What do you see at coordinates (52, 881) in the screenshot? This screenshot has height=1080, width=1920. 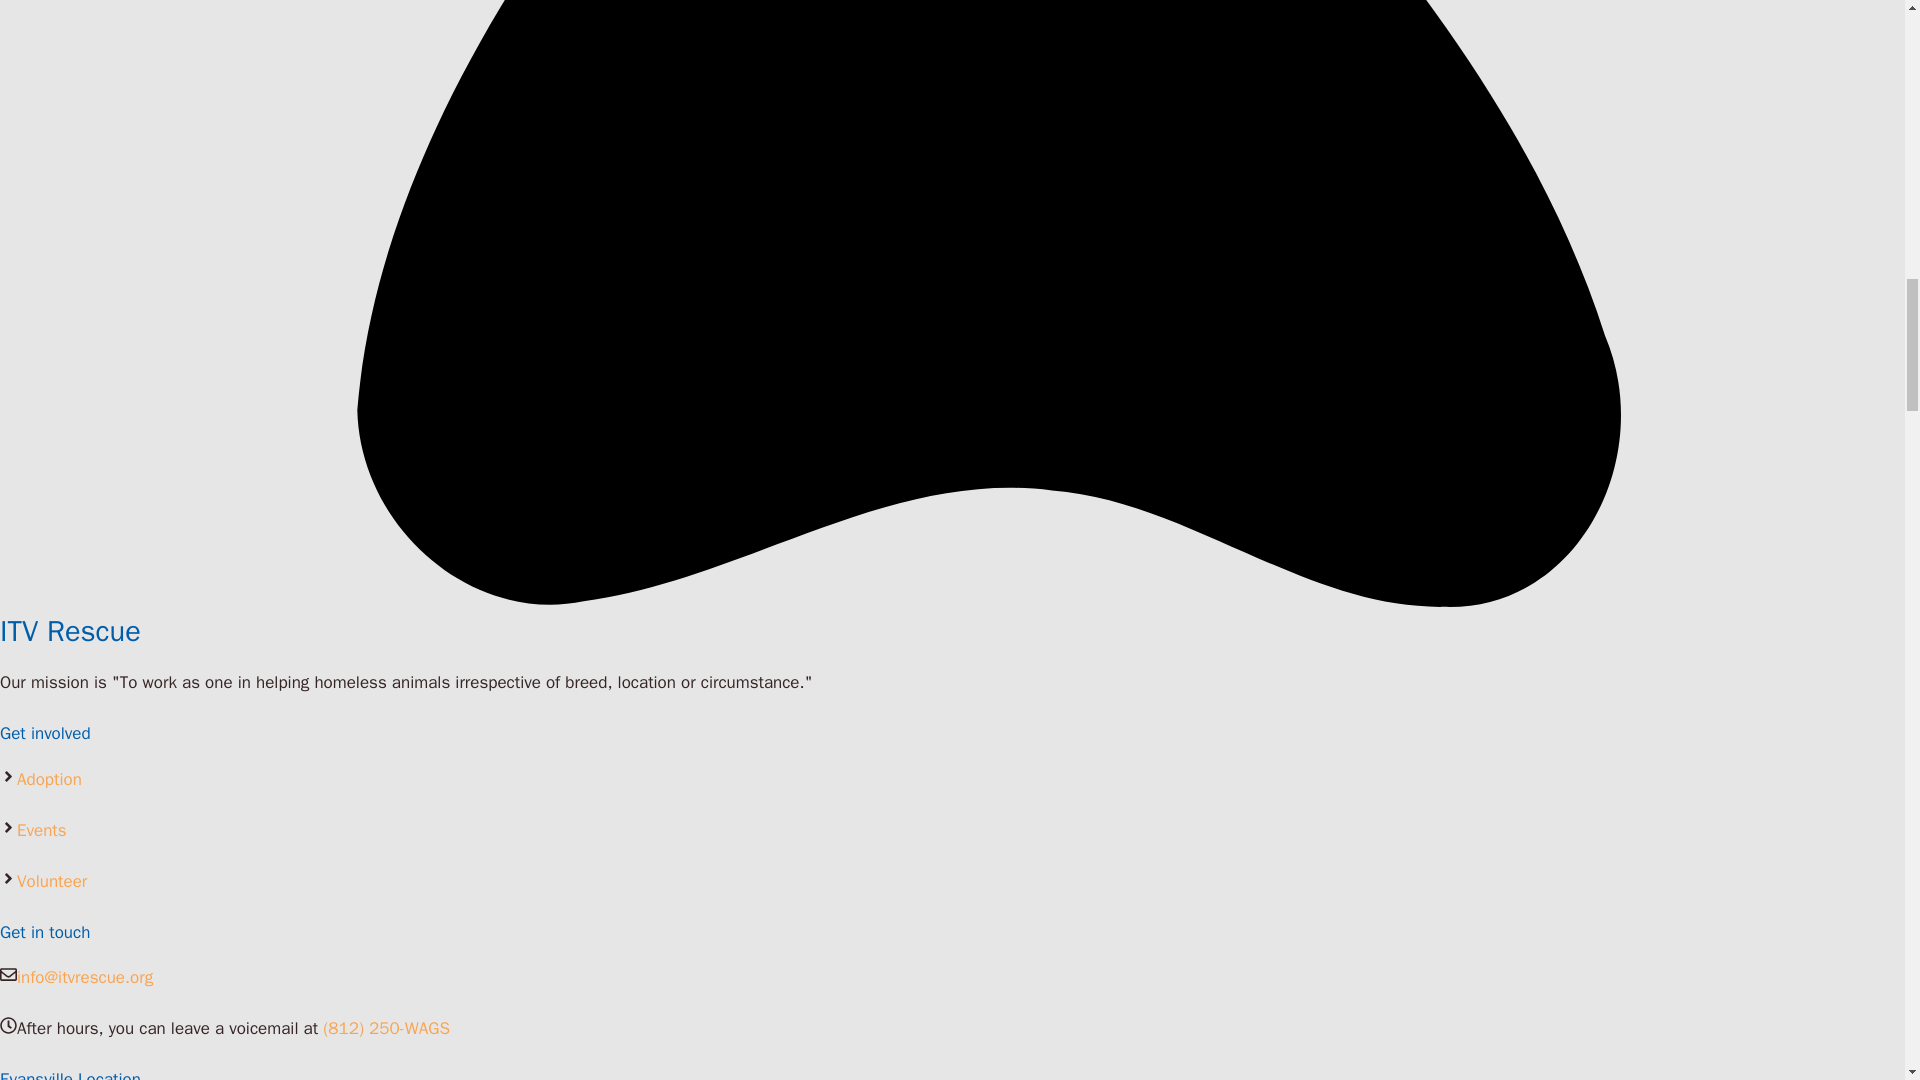 I see `Volunteer` at bounding box center [52, 881].